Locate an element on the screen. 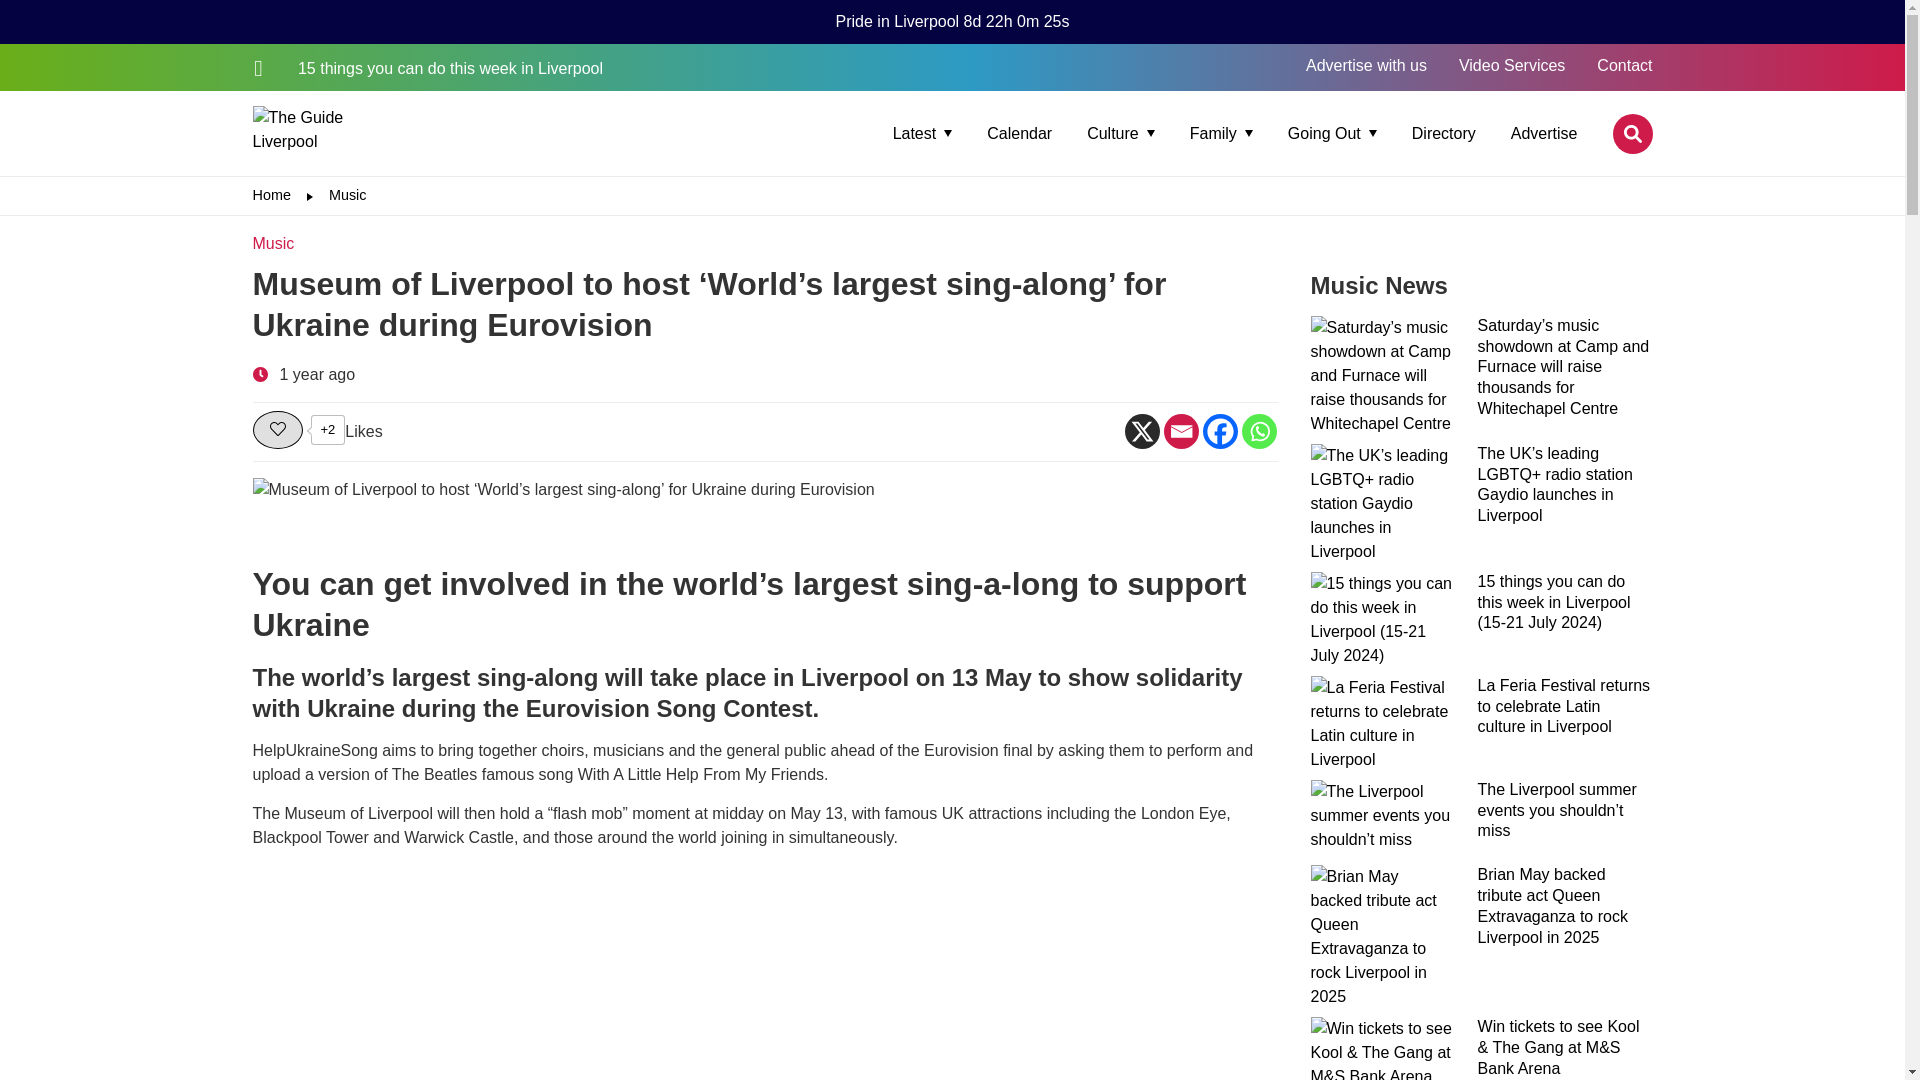 The height and width of the screenshot is (1080, 1920). X is located at coordinates (1141, 431).